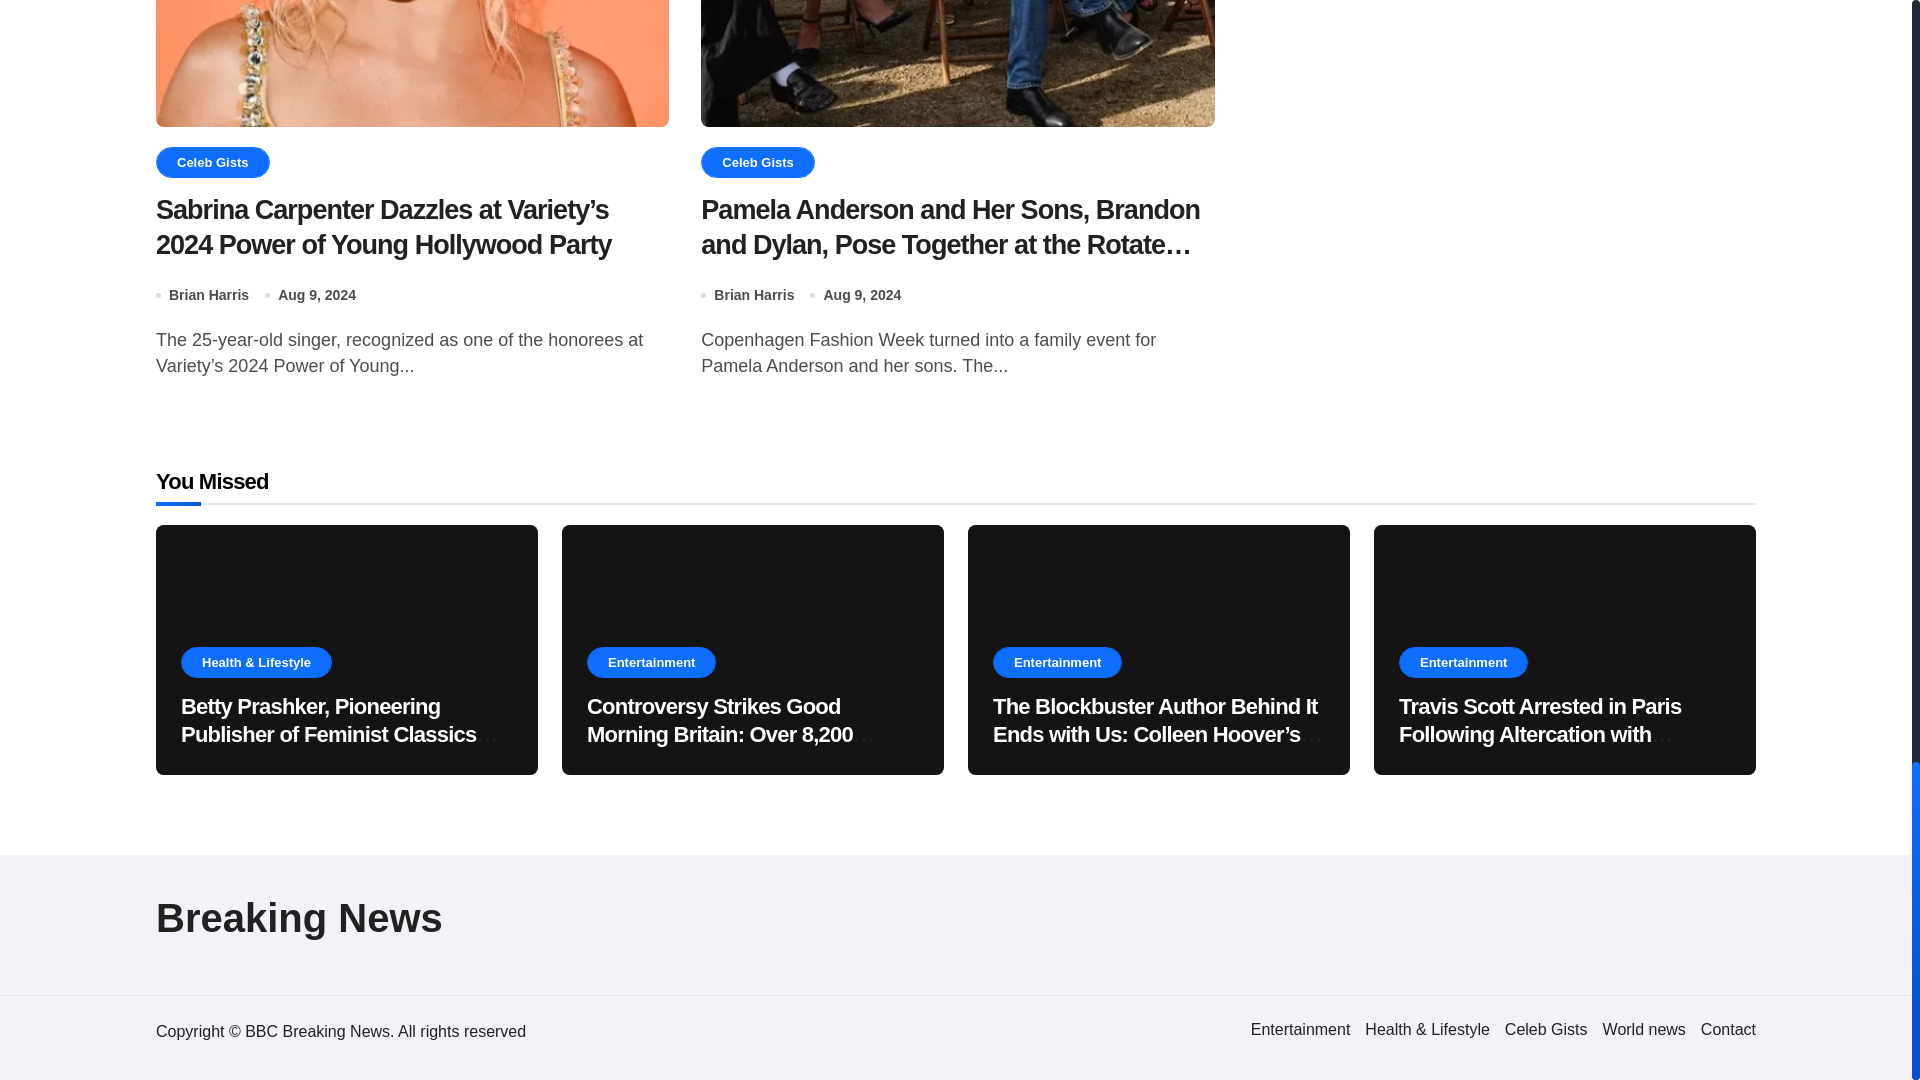  What do you see at coordinates (1644, 1028) in the screenshot?
I see `World news` at bounding box center [1644, 1028].